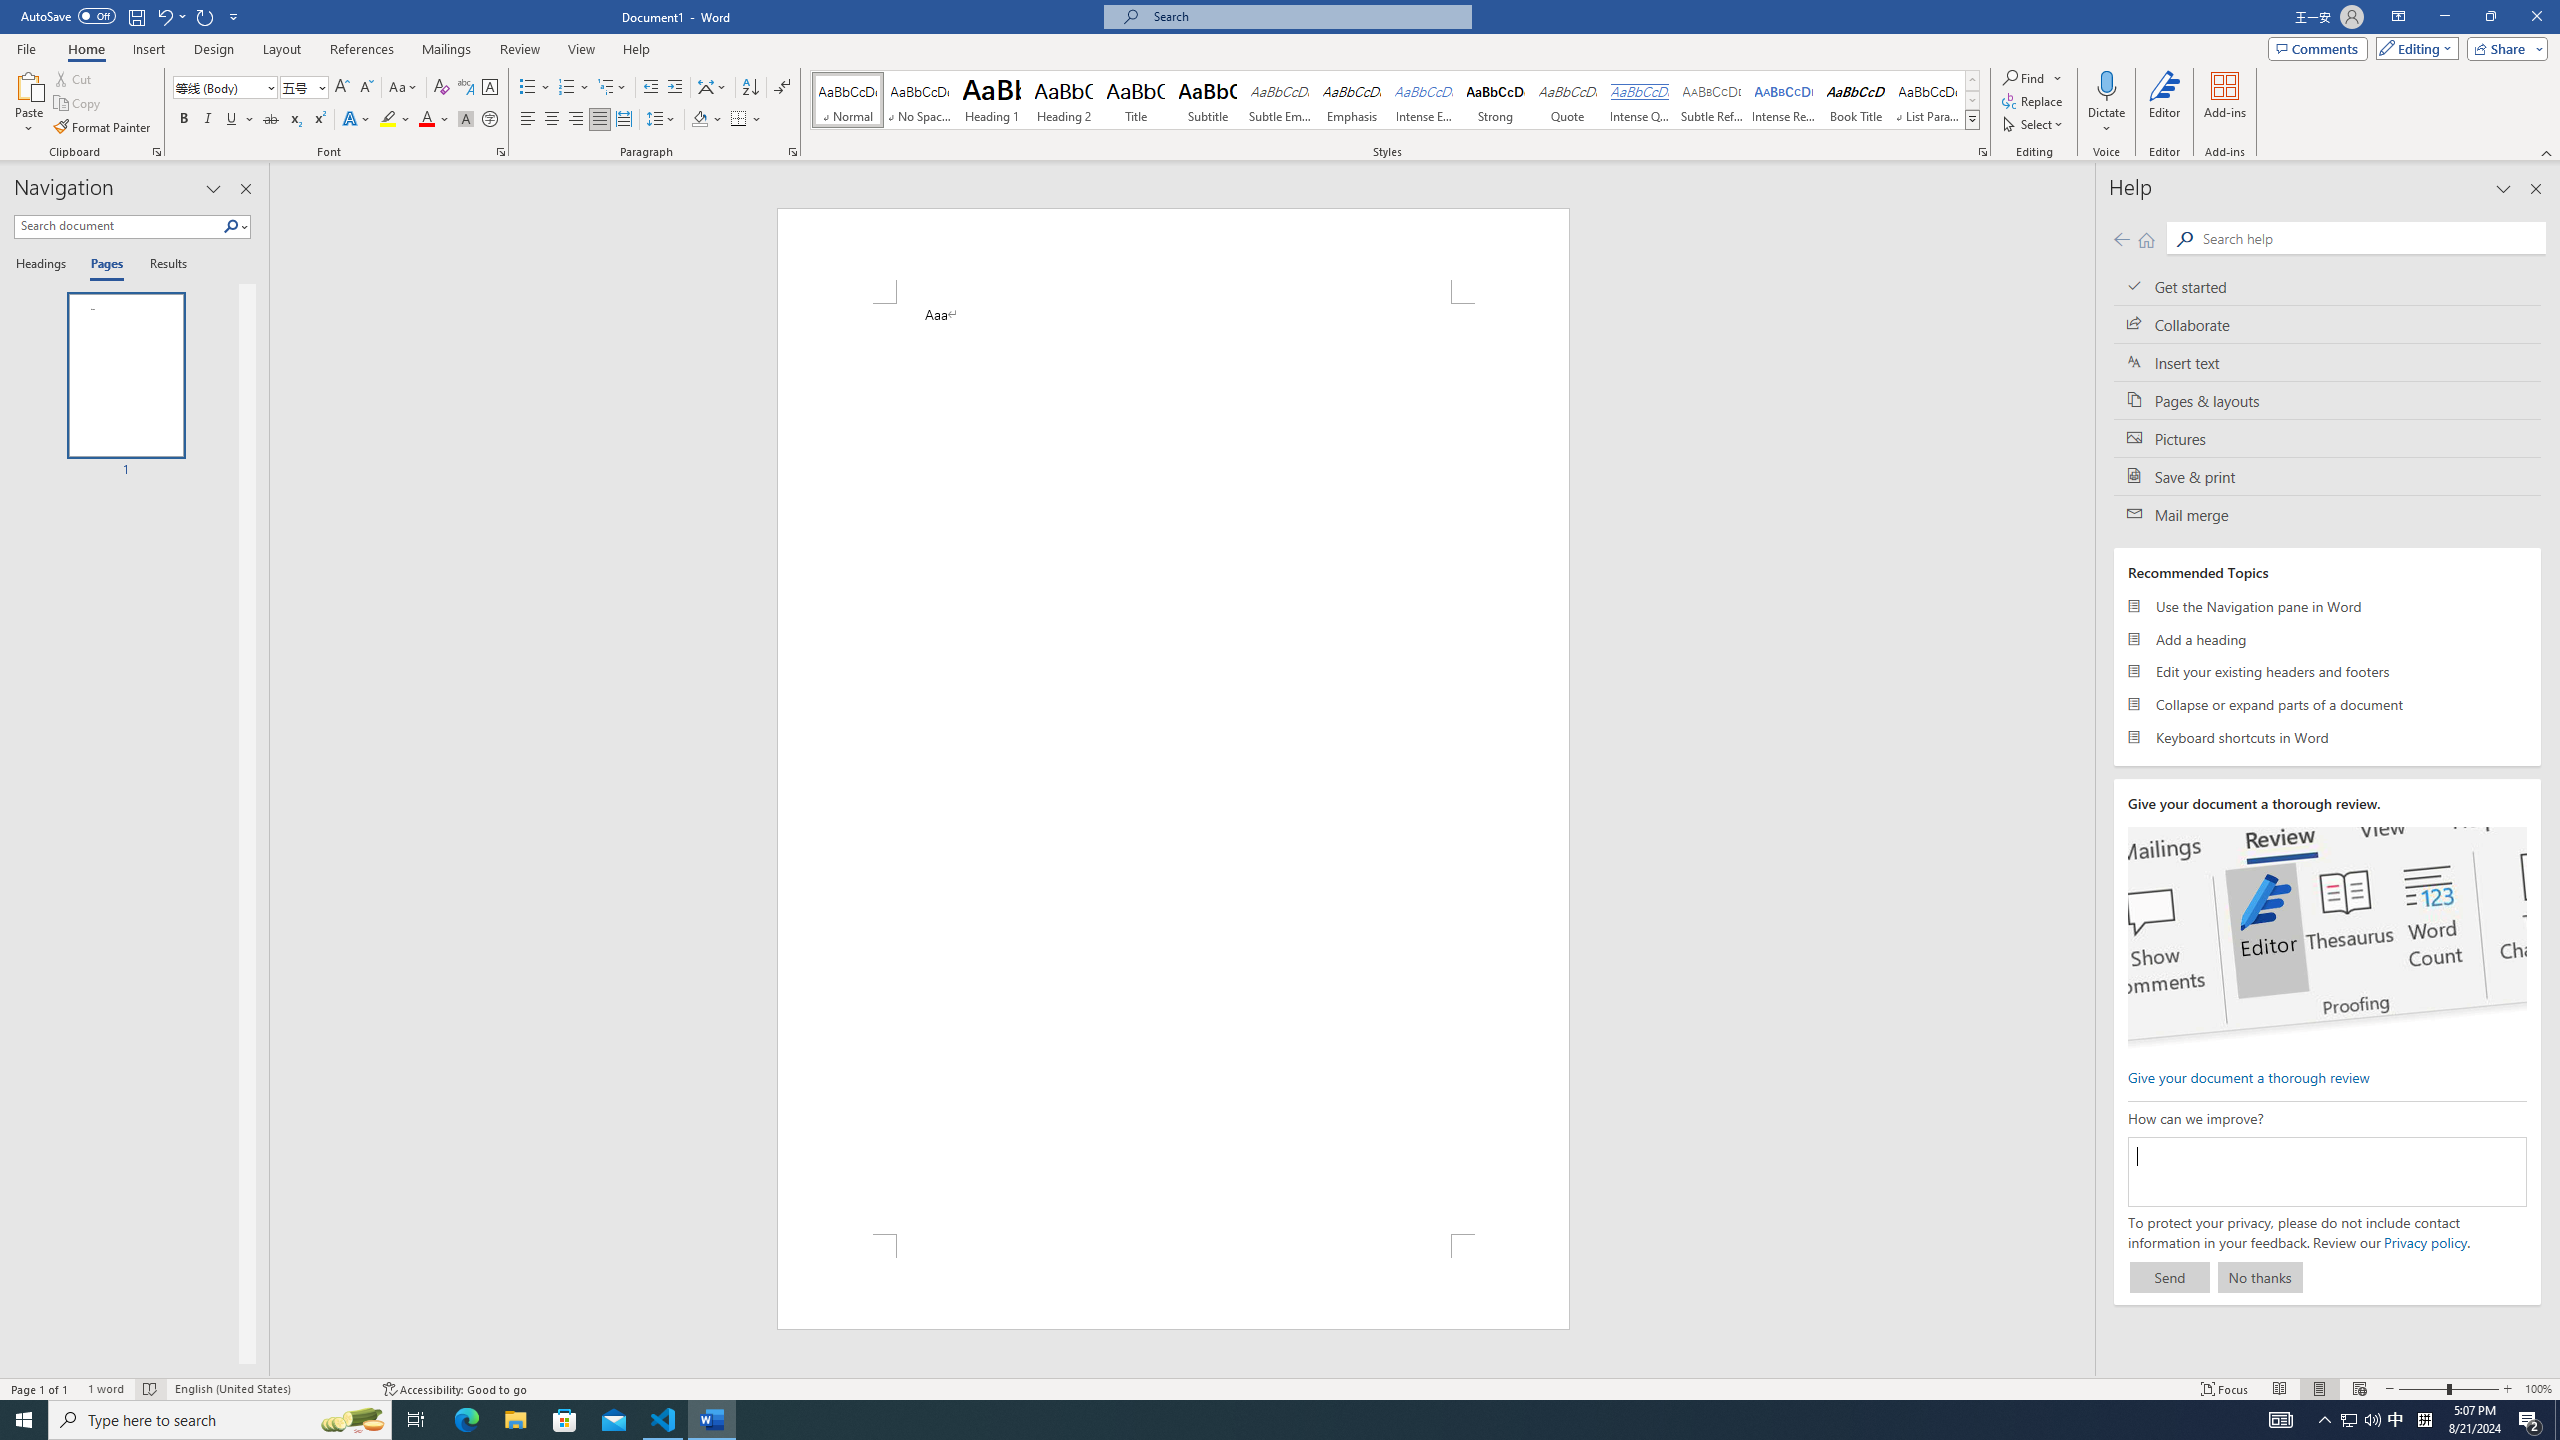  I want to click on Numbering, so click(566, 88).